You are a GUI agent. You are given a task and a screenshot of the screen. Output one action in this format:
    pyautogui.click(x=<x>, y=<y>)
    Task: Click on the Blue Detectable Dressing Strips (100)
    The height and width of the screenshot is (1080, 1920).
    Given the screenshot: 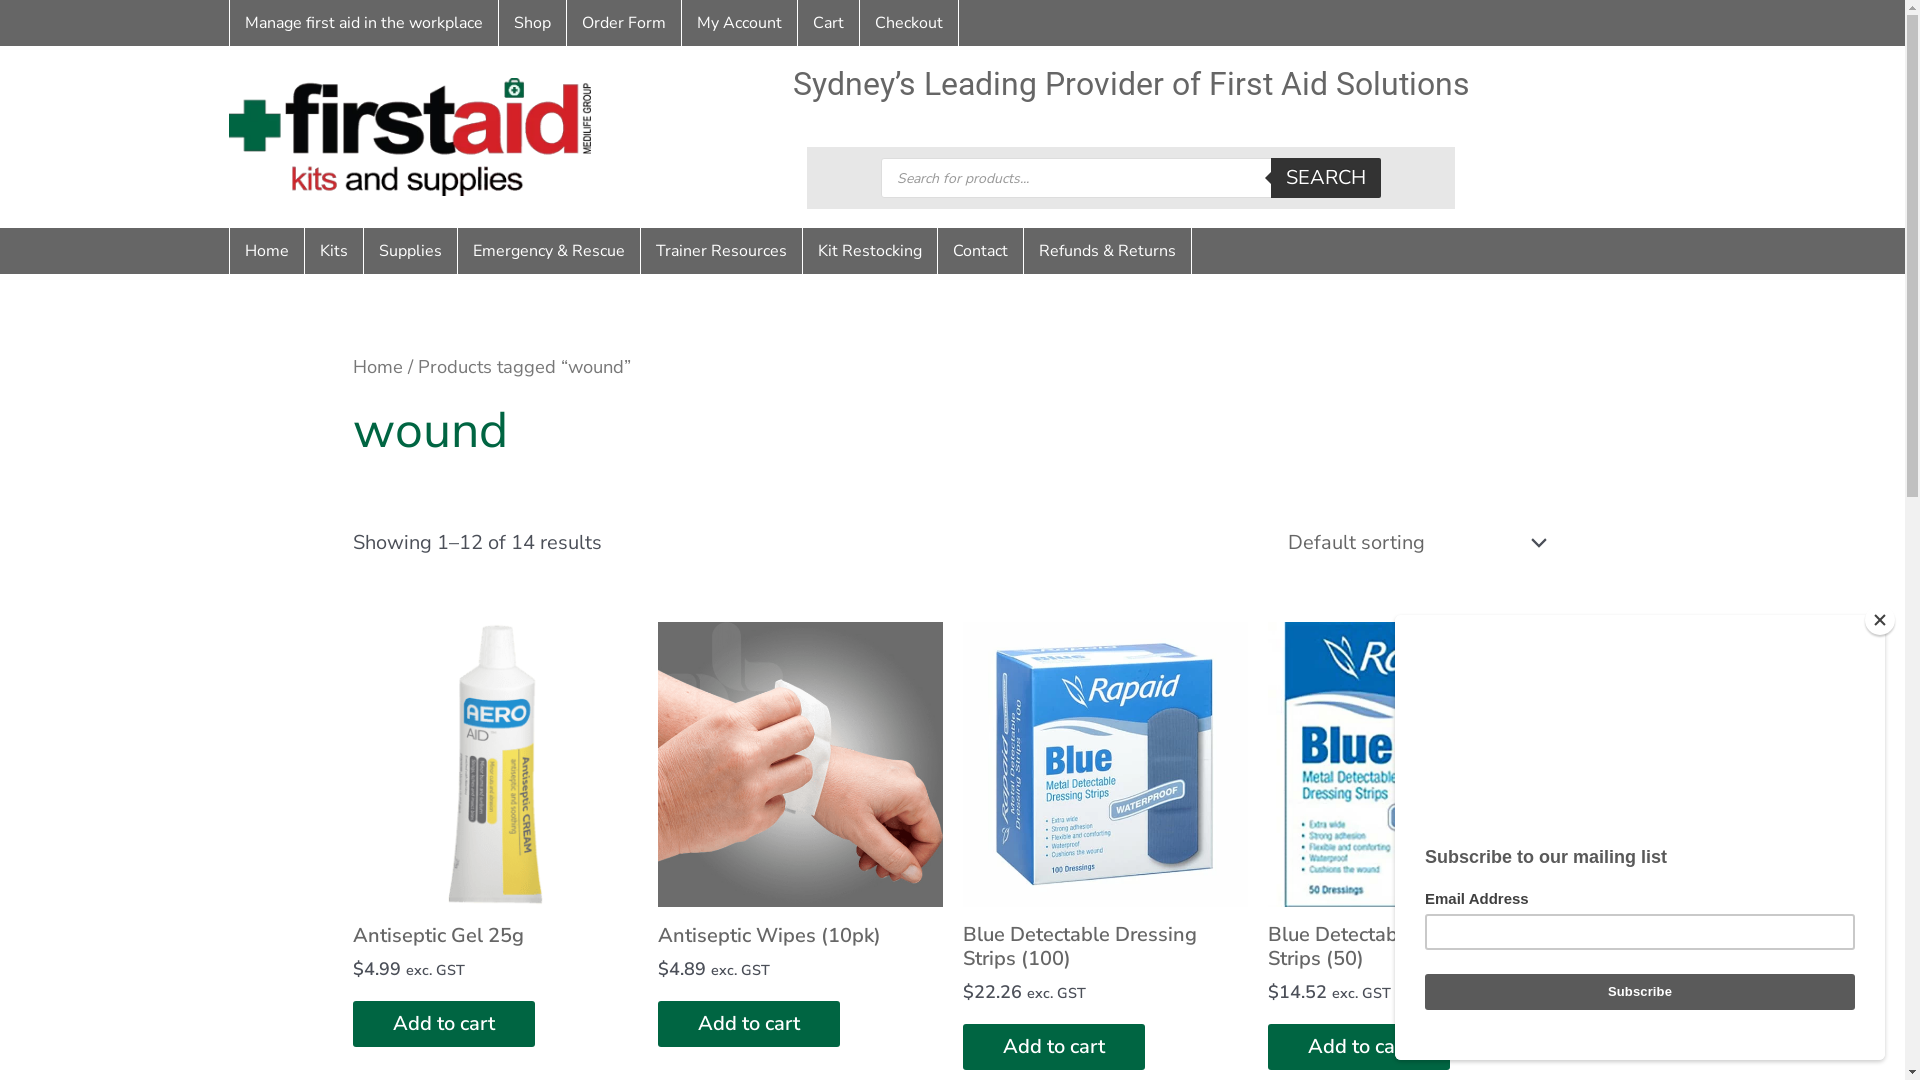 What is the action you would take?
    pyautogui.click(x=1104, y=952)
    